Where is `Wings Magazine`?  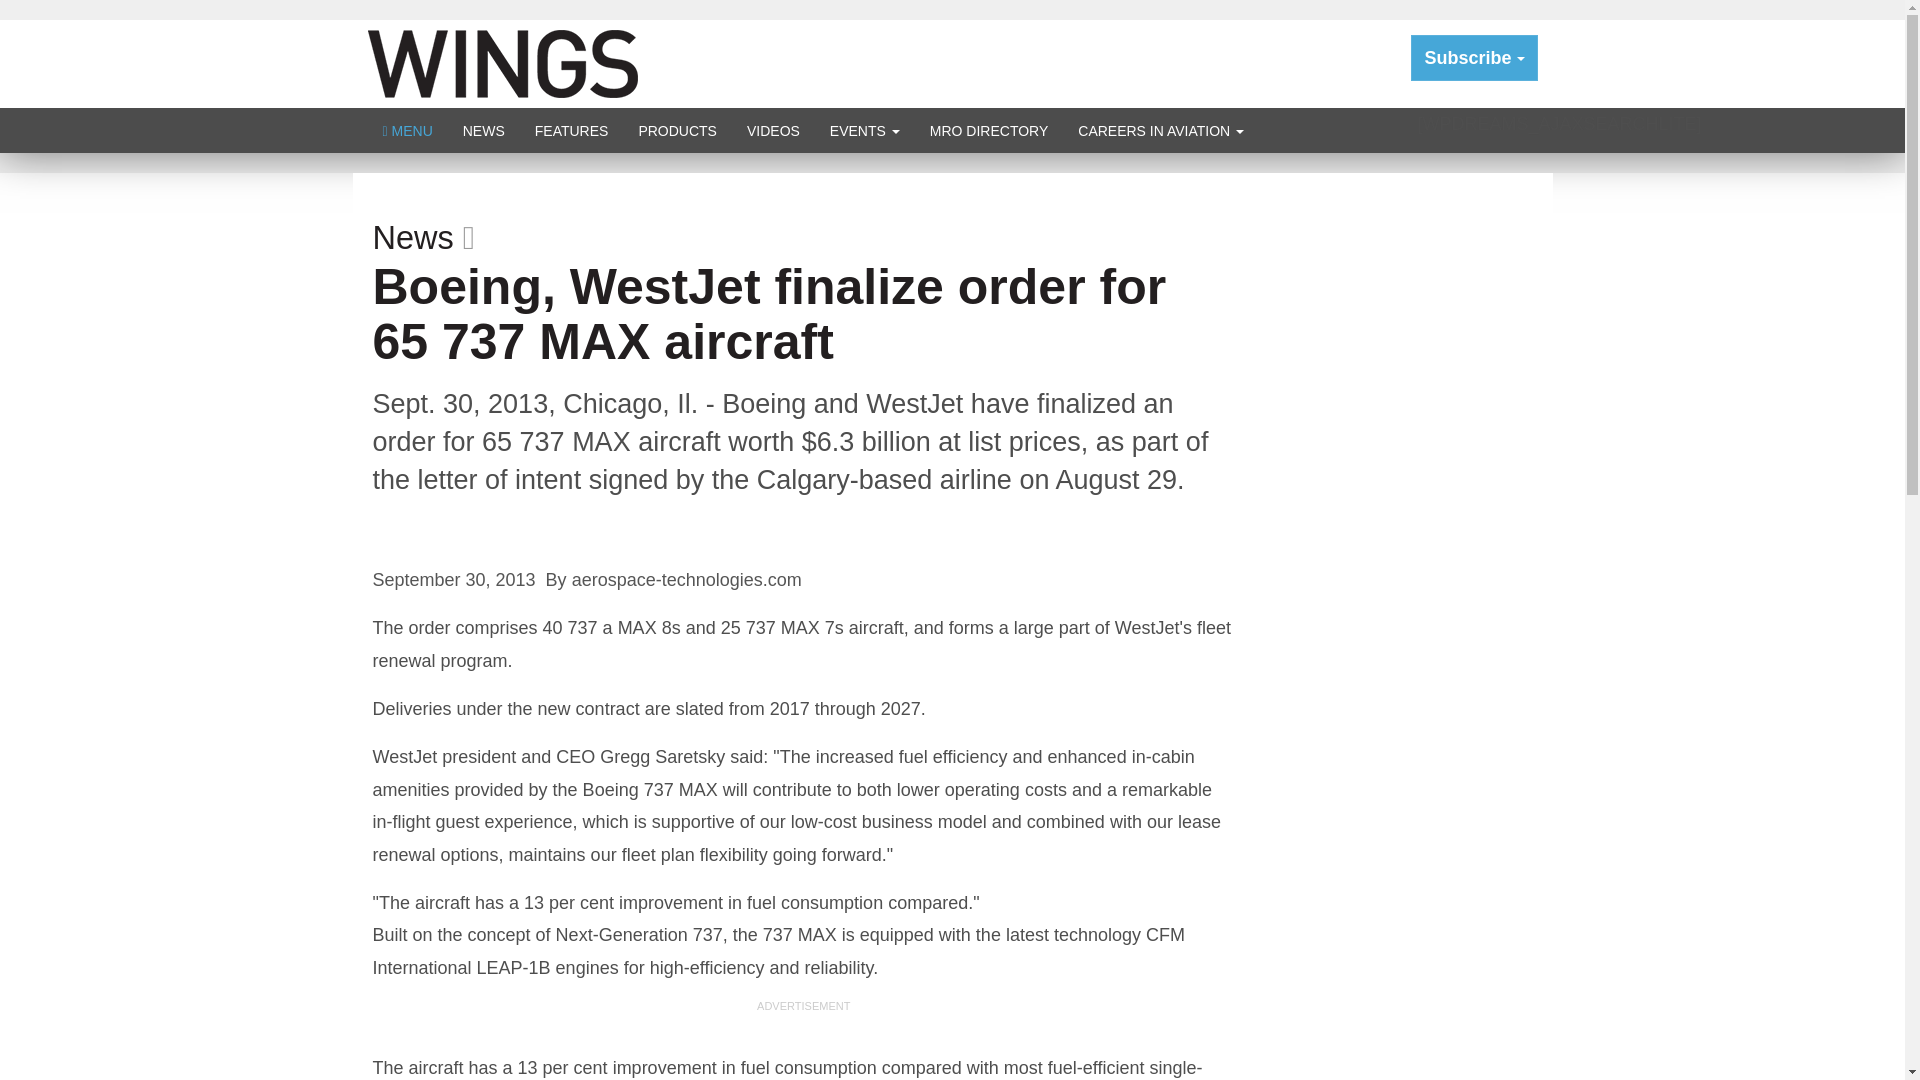 Wings Magazine is located at coordinates (502, 62).